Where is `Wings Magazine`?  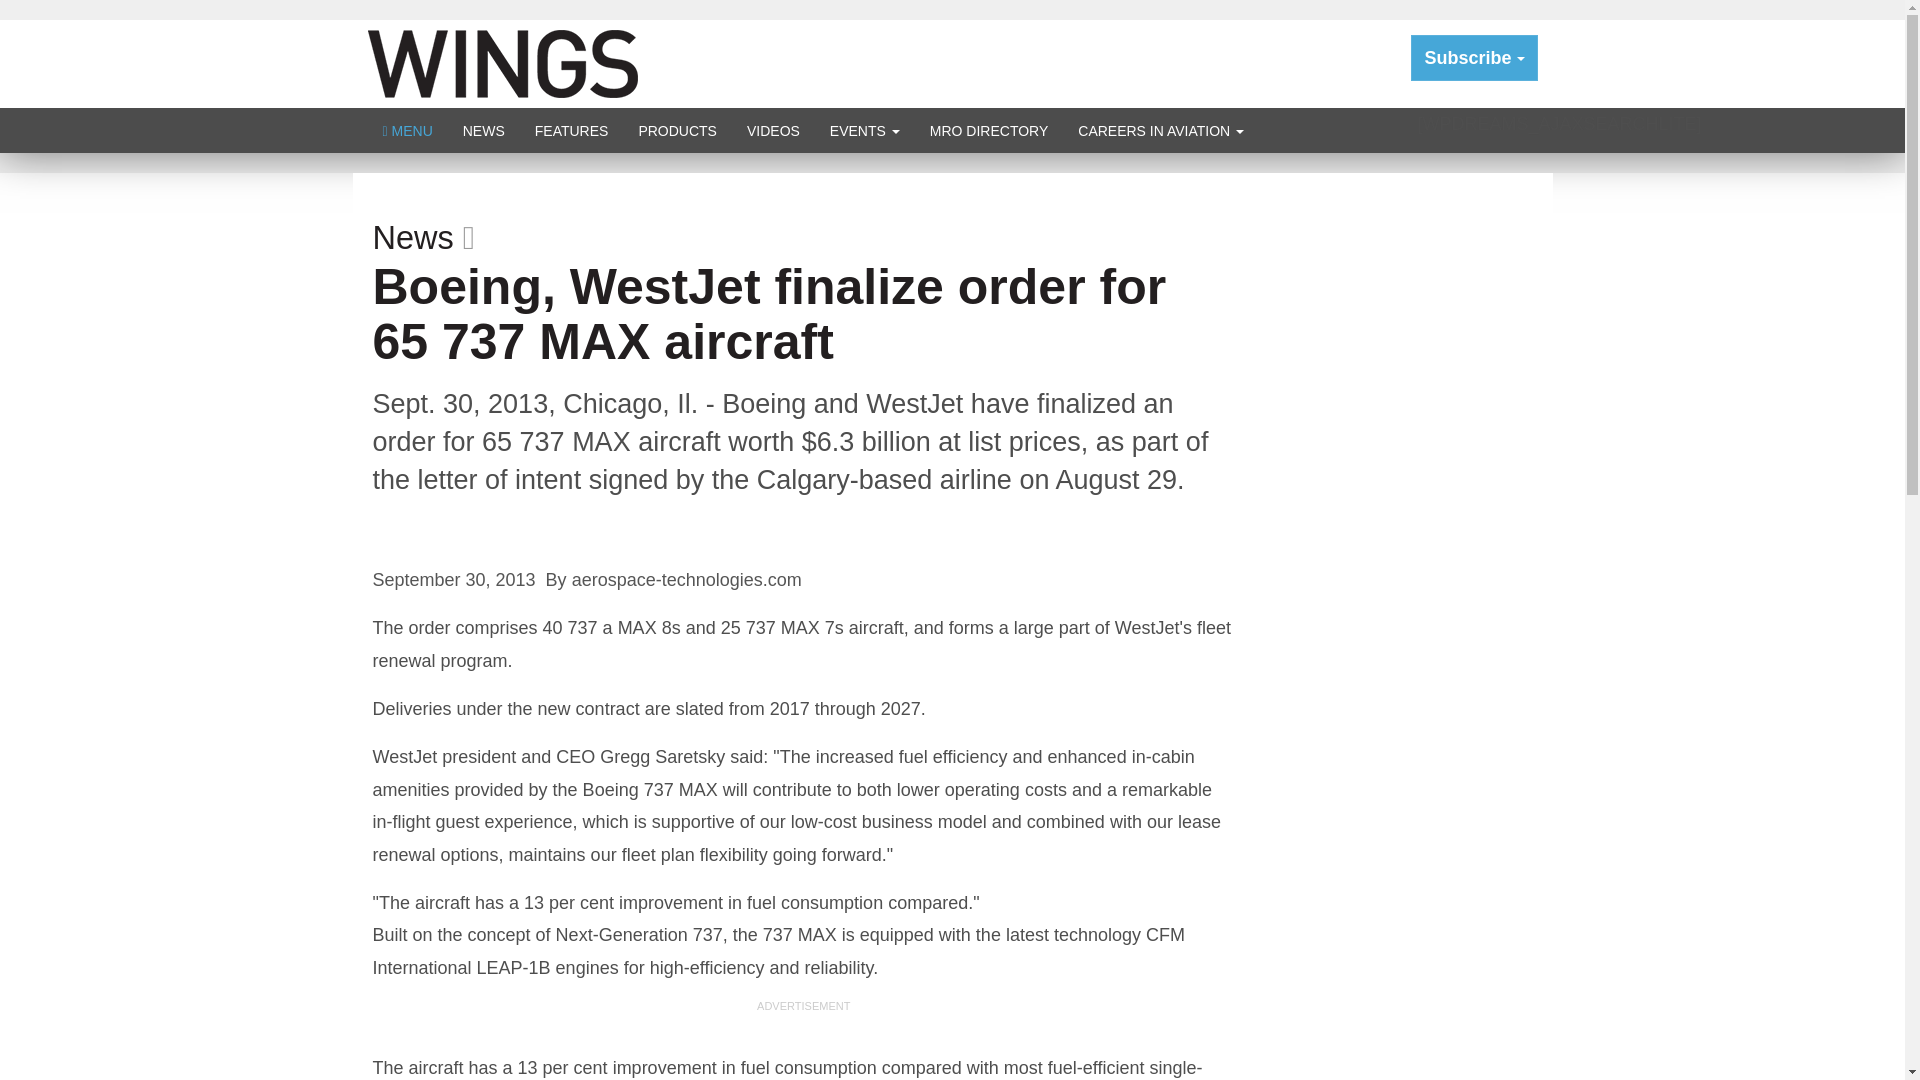 Wings Magazine is located at coordinates (502, 62).